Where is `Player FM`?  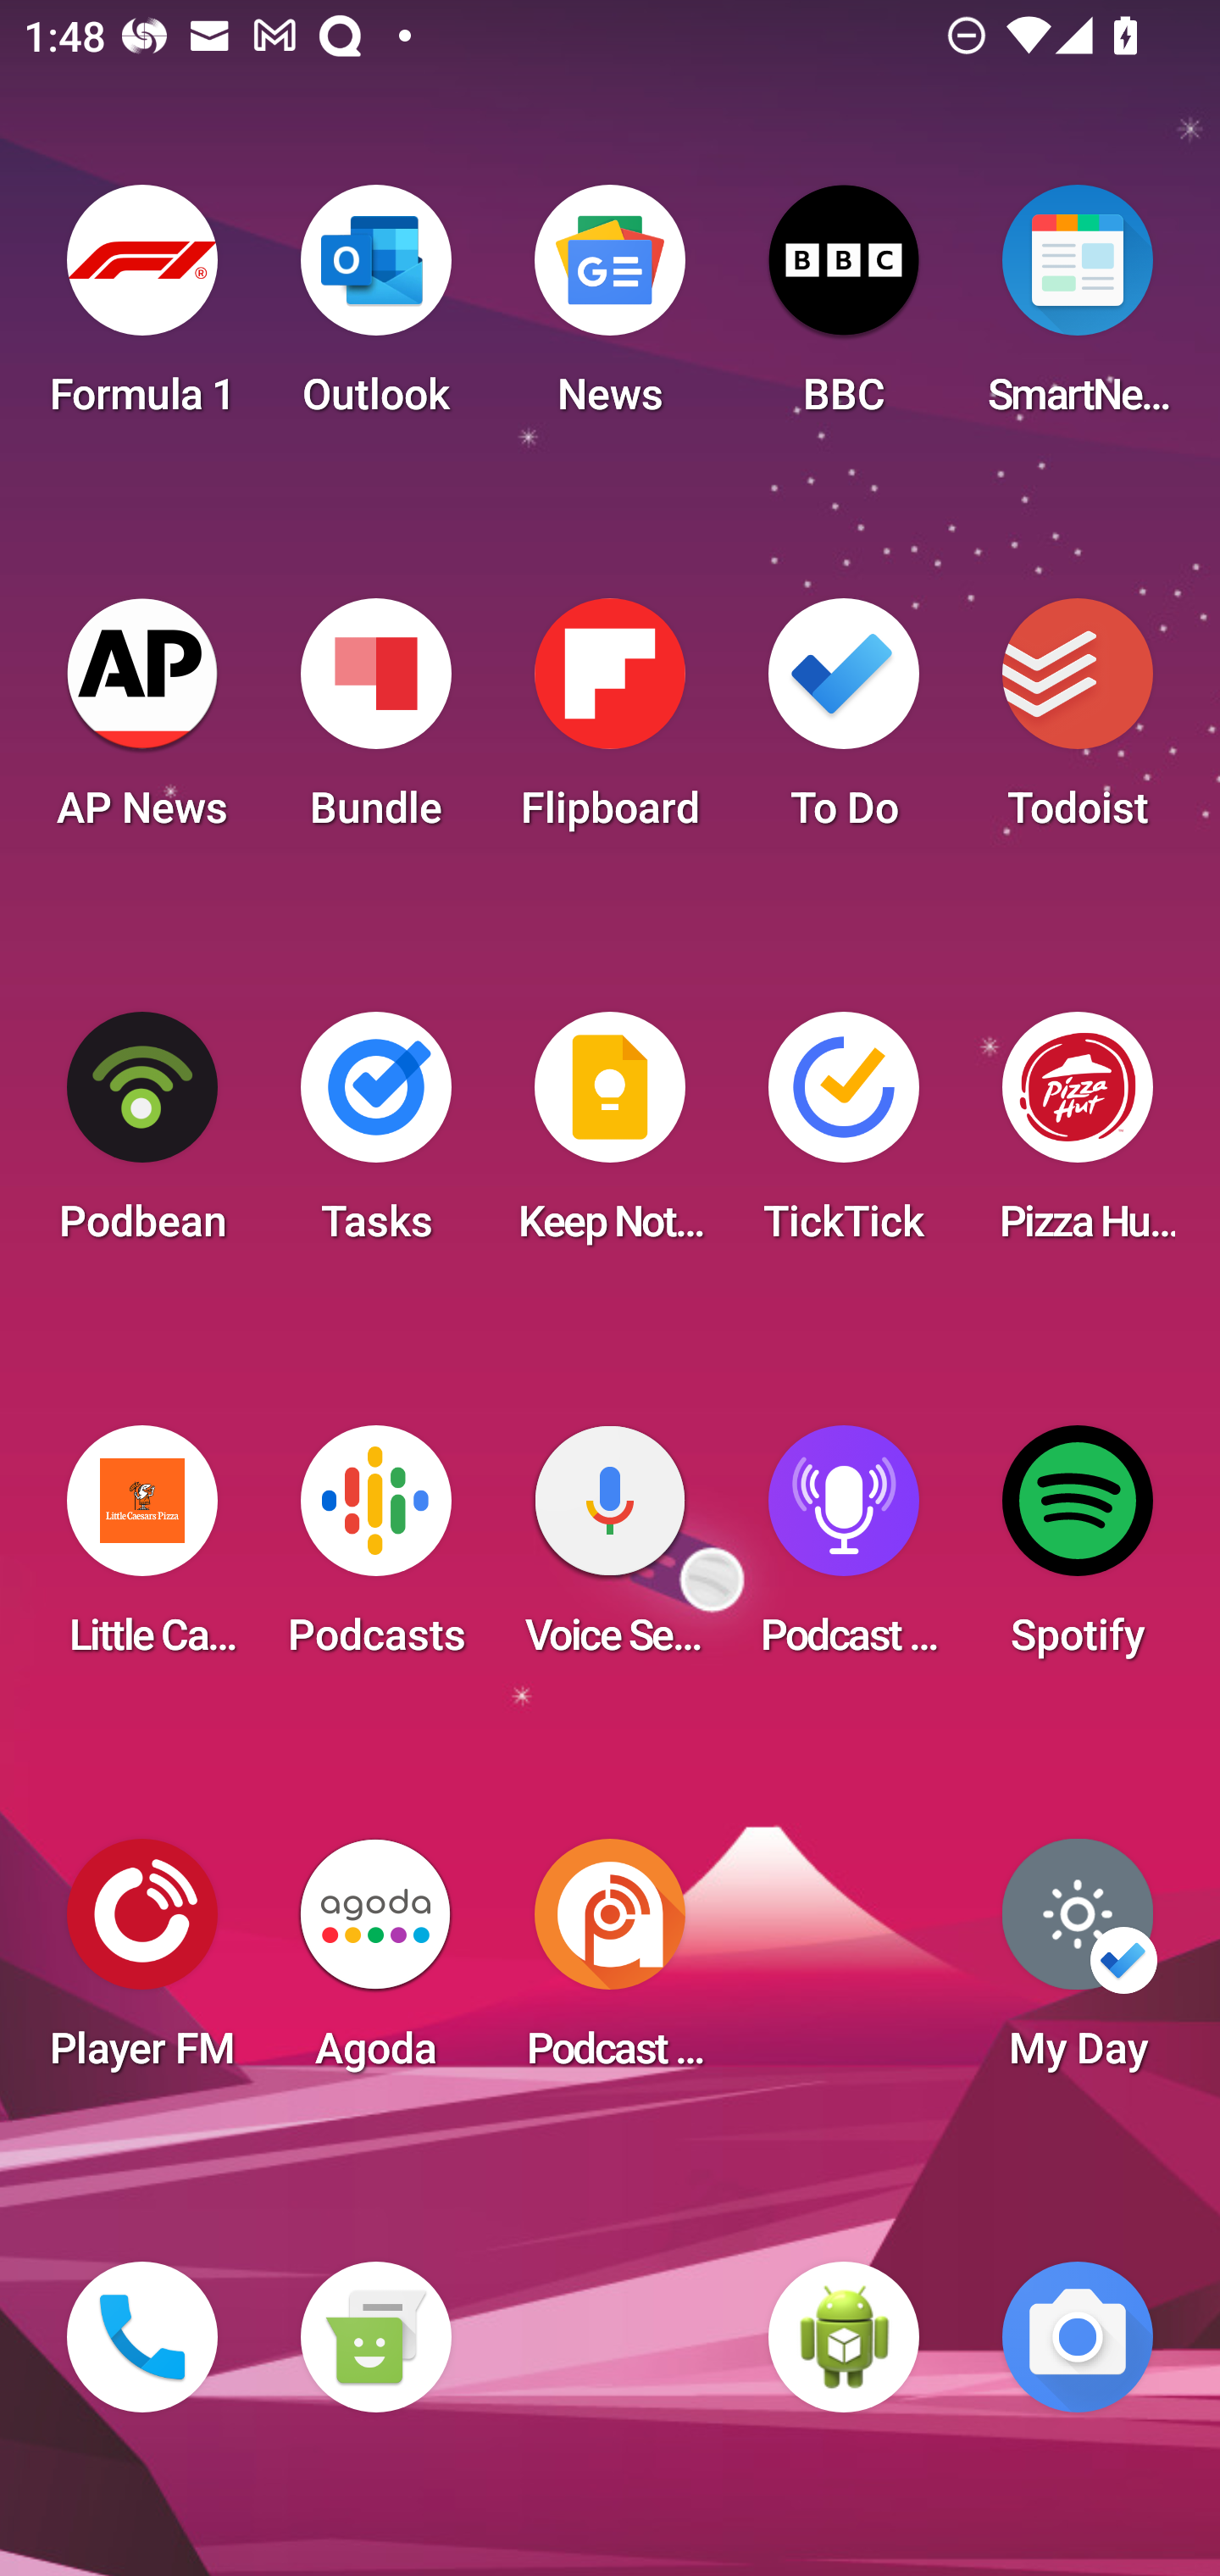
Player FM is located at coordinates (142, 1964).